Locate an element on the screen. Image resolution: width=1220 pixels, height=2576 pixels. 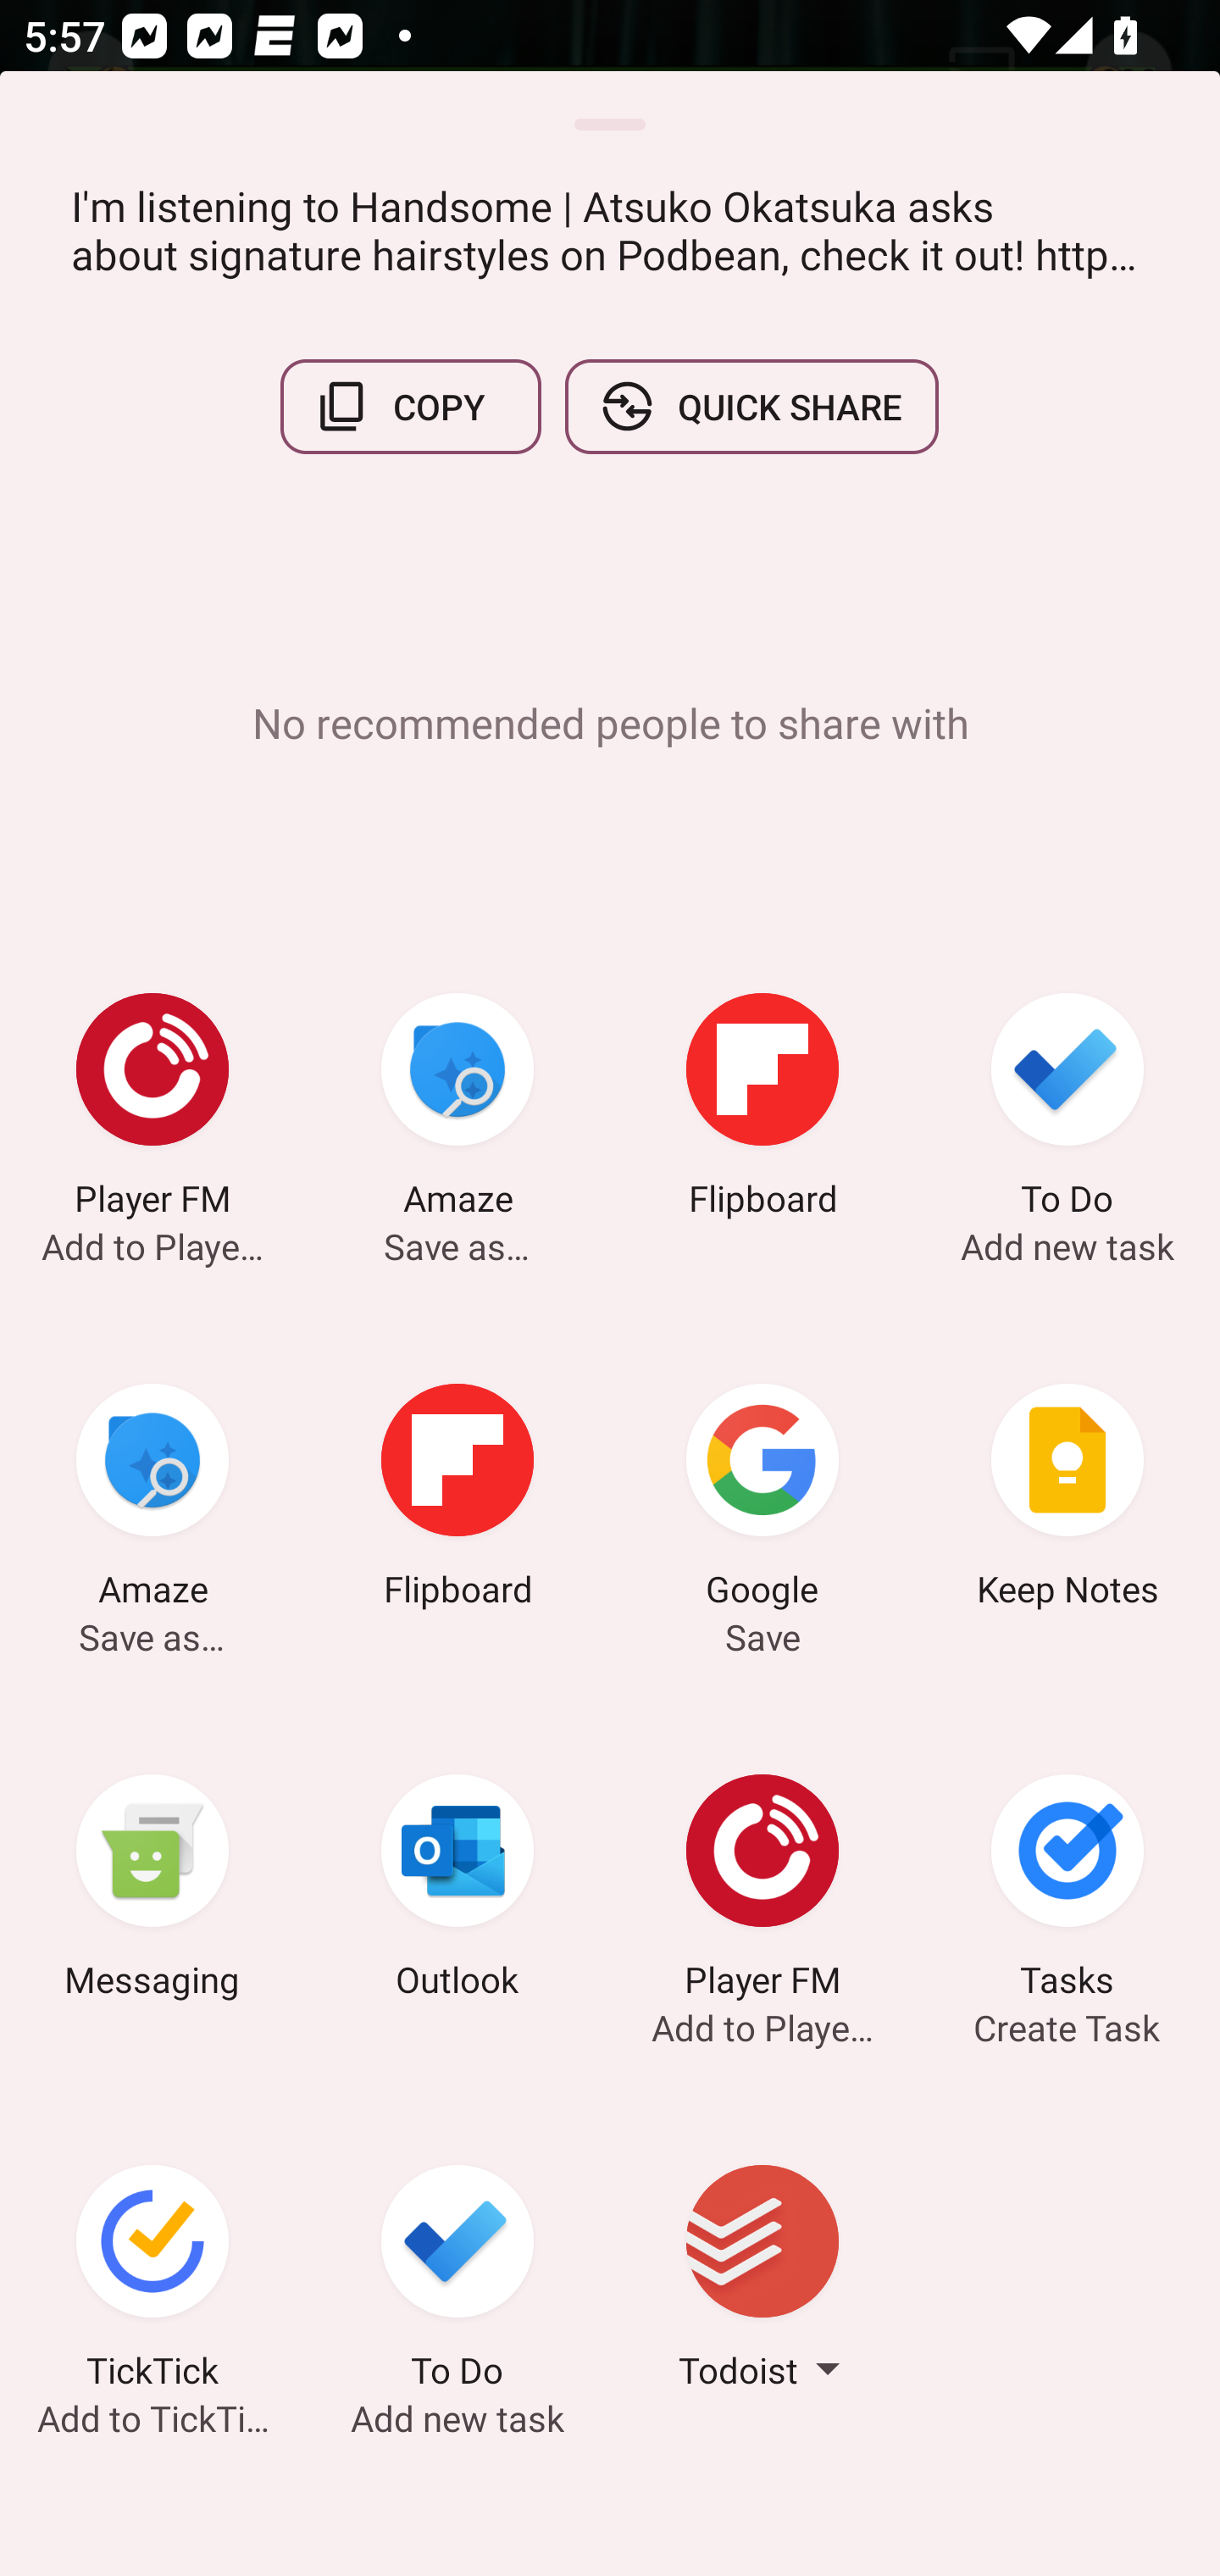
Flipboard is located at coordinates (457, 1502).